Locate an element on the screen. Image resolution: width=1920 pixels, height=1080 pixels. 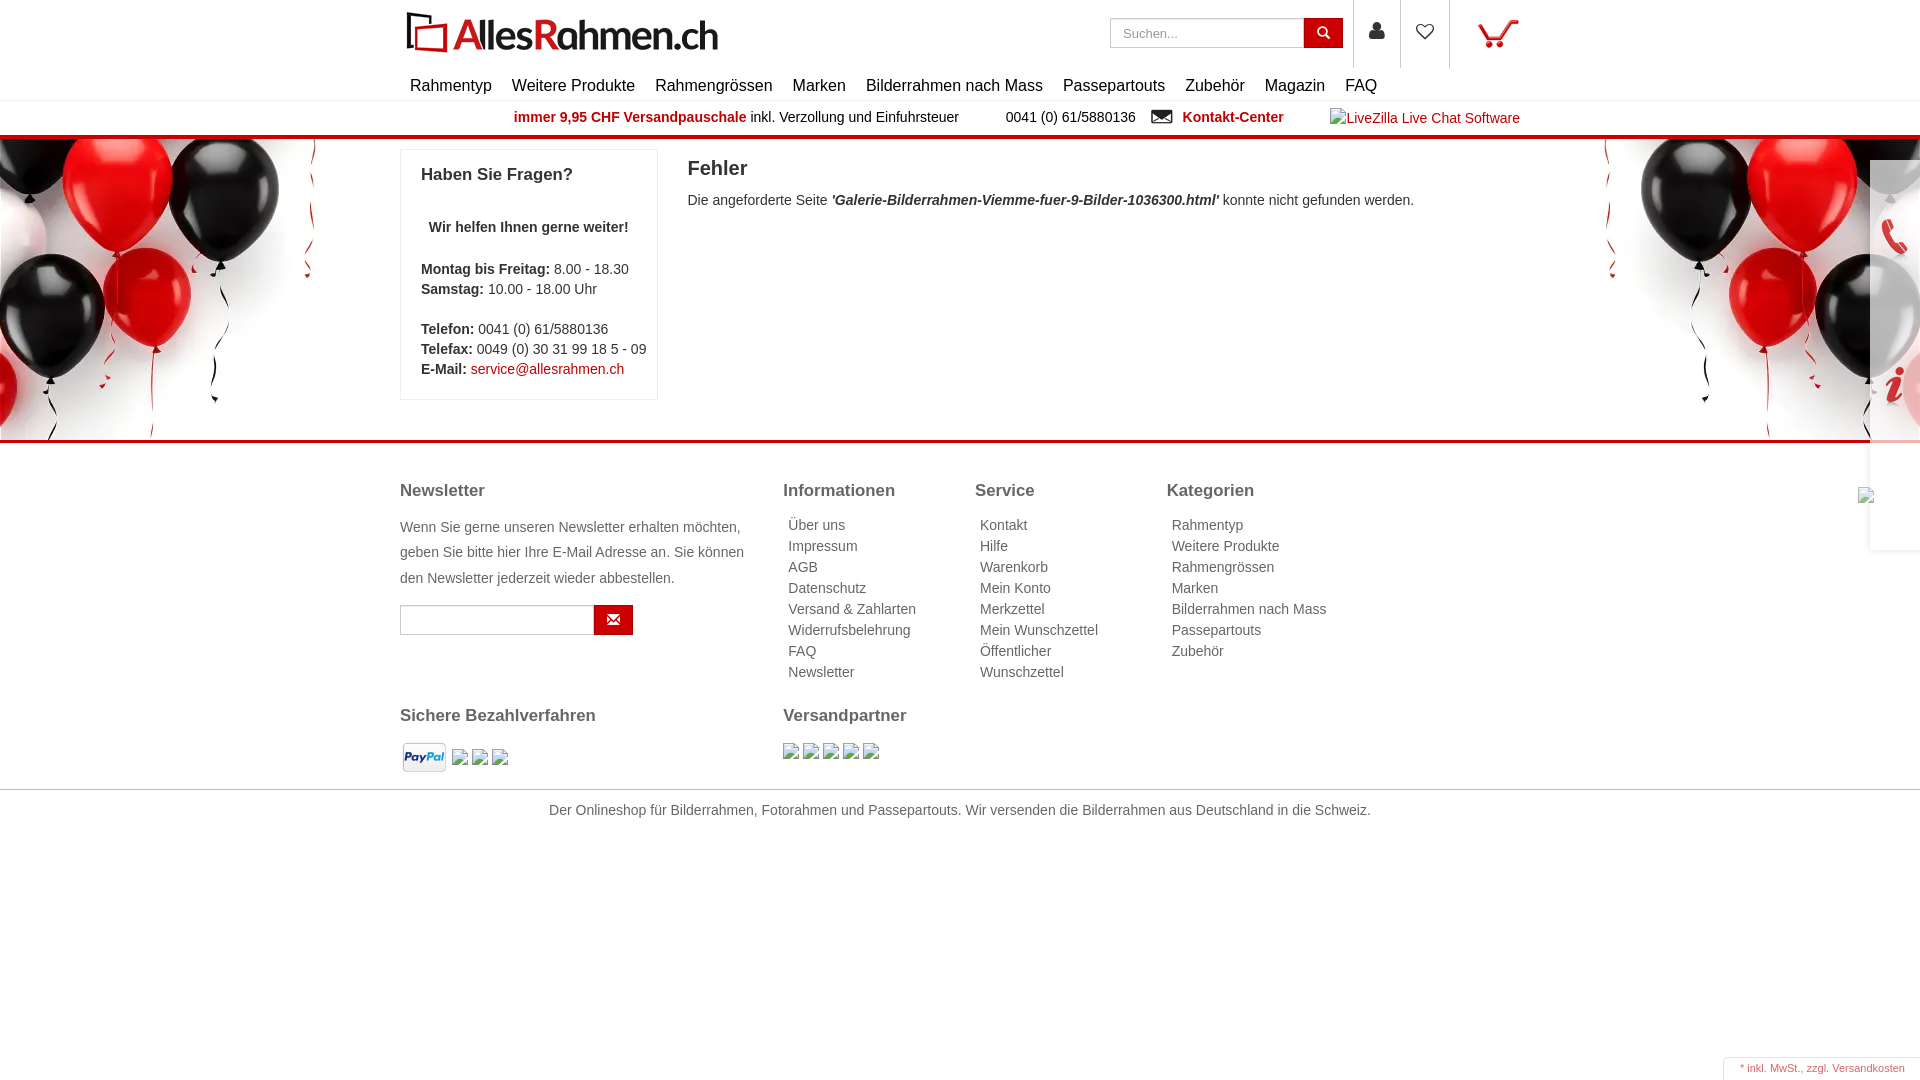
Rahmentyp is located at coordinates (1208, 525).